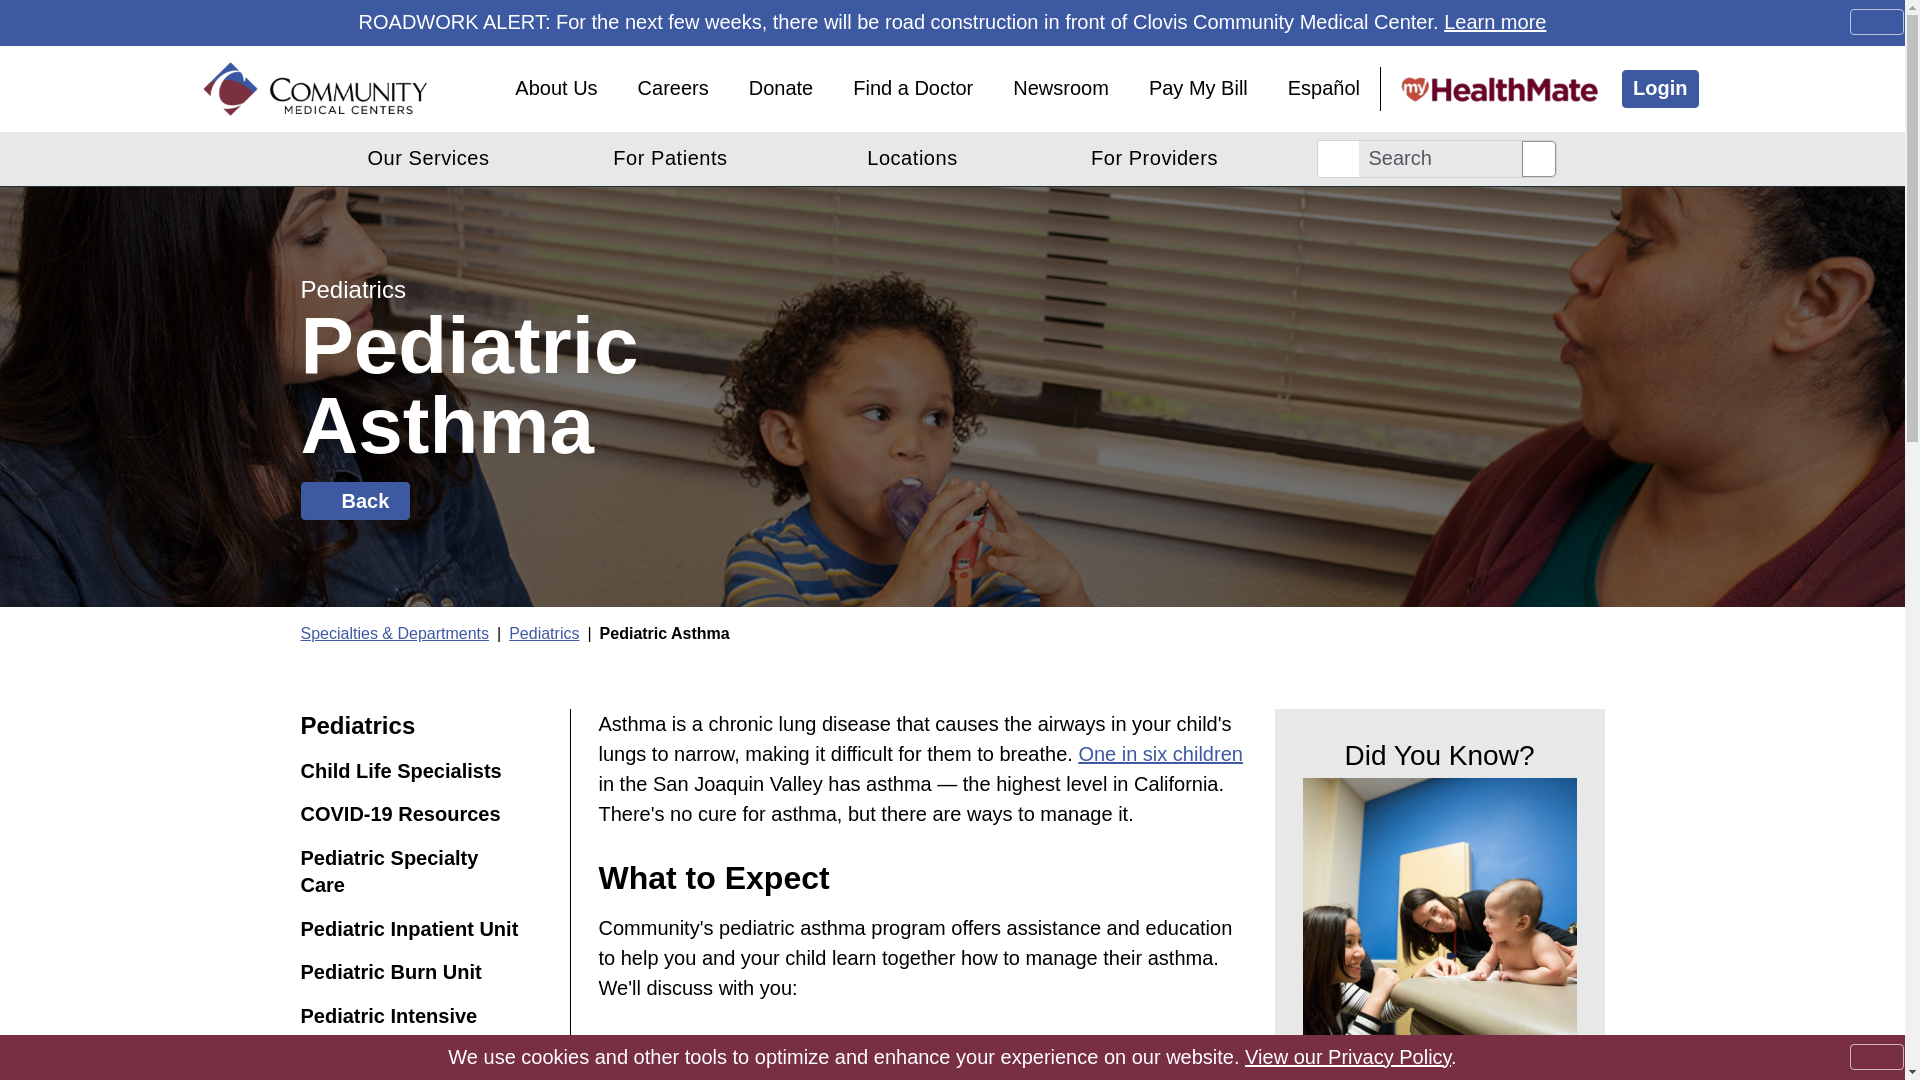 The image size is (1920, 1080). What do you see at coordinates (670, 158) in the screenshot?
I see `For Patients` at bounding box center [670, 158].